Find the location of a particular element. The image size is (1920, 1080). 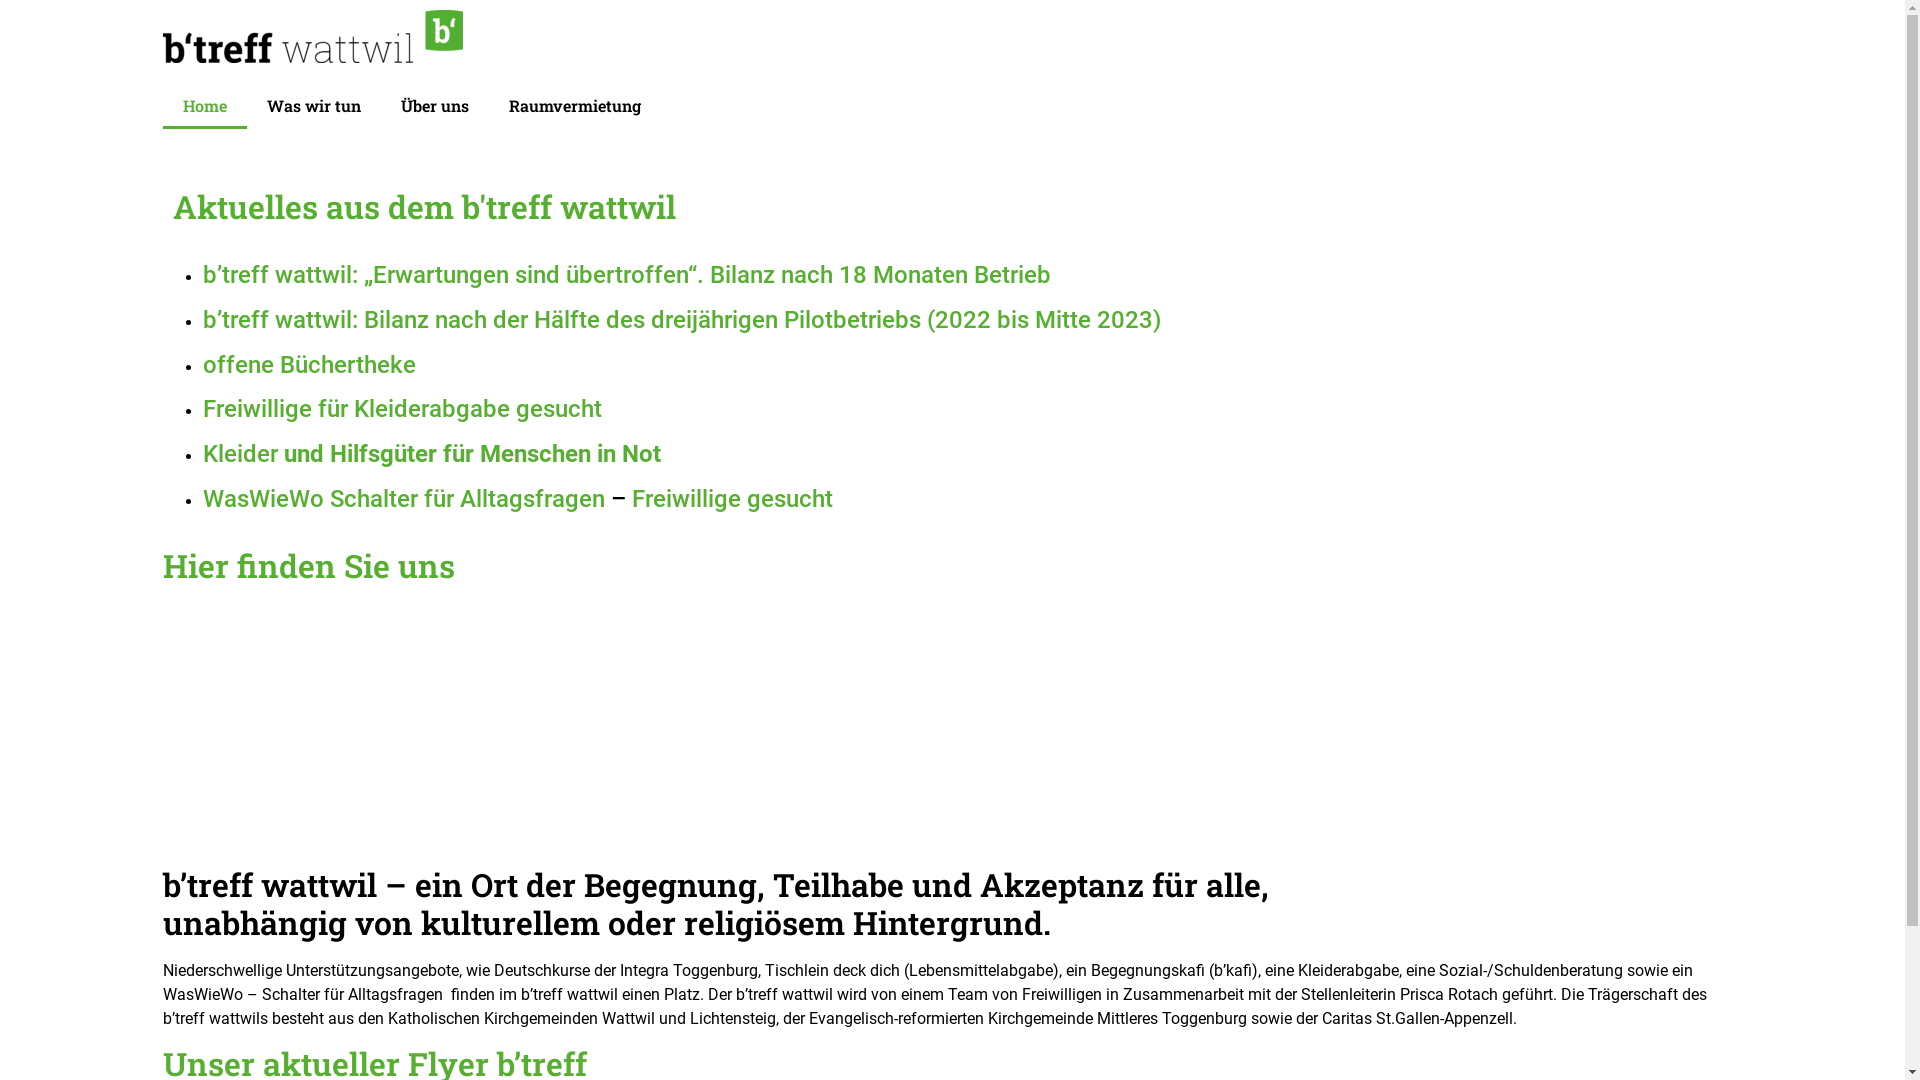

Home is located at coordinates (204, 106).